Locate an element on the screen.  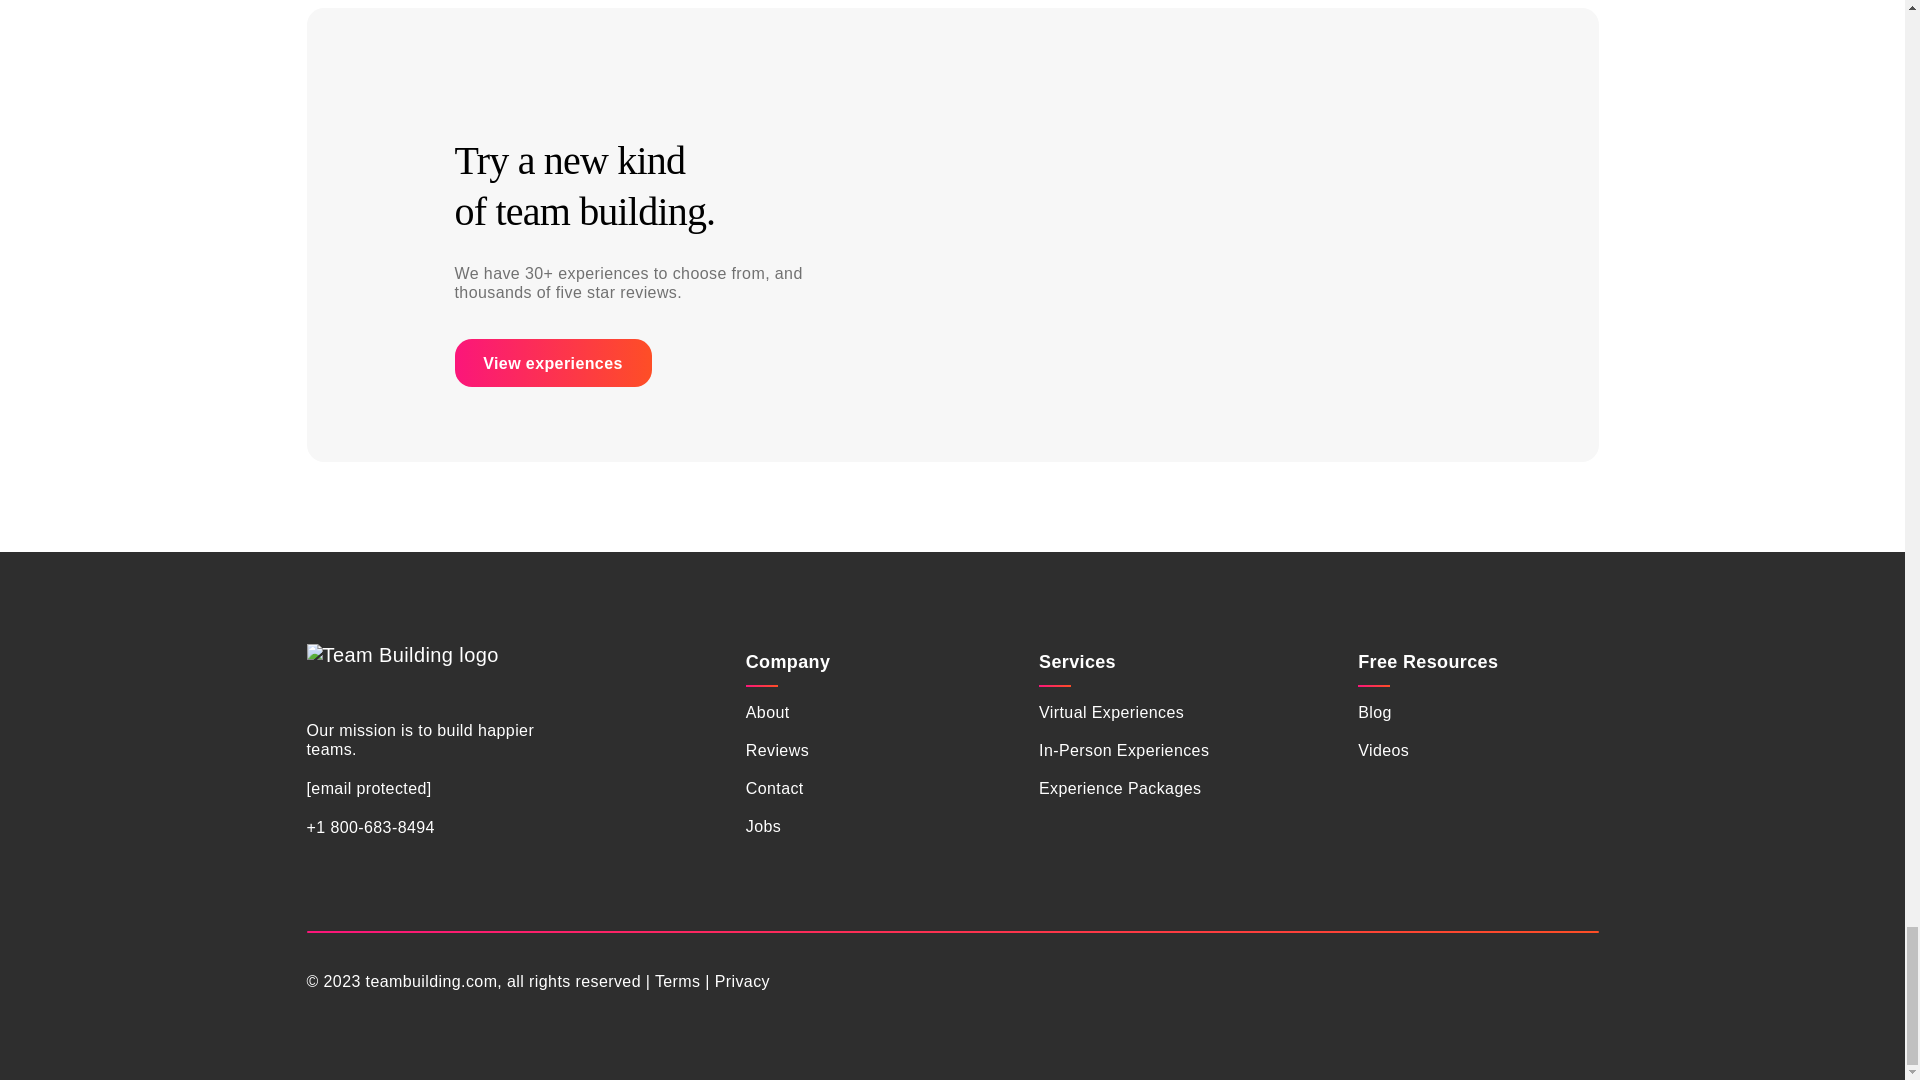
Jobs is located at coordinates (764, 826).